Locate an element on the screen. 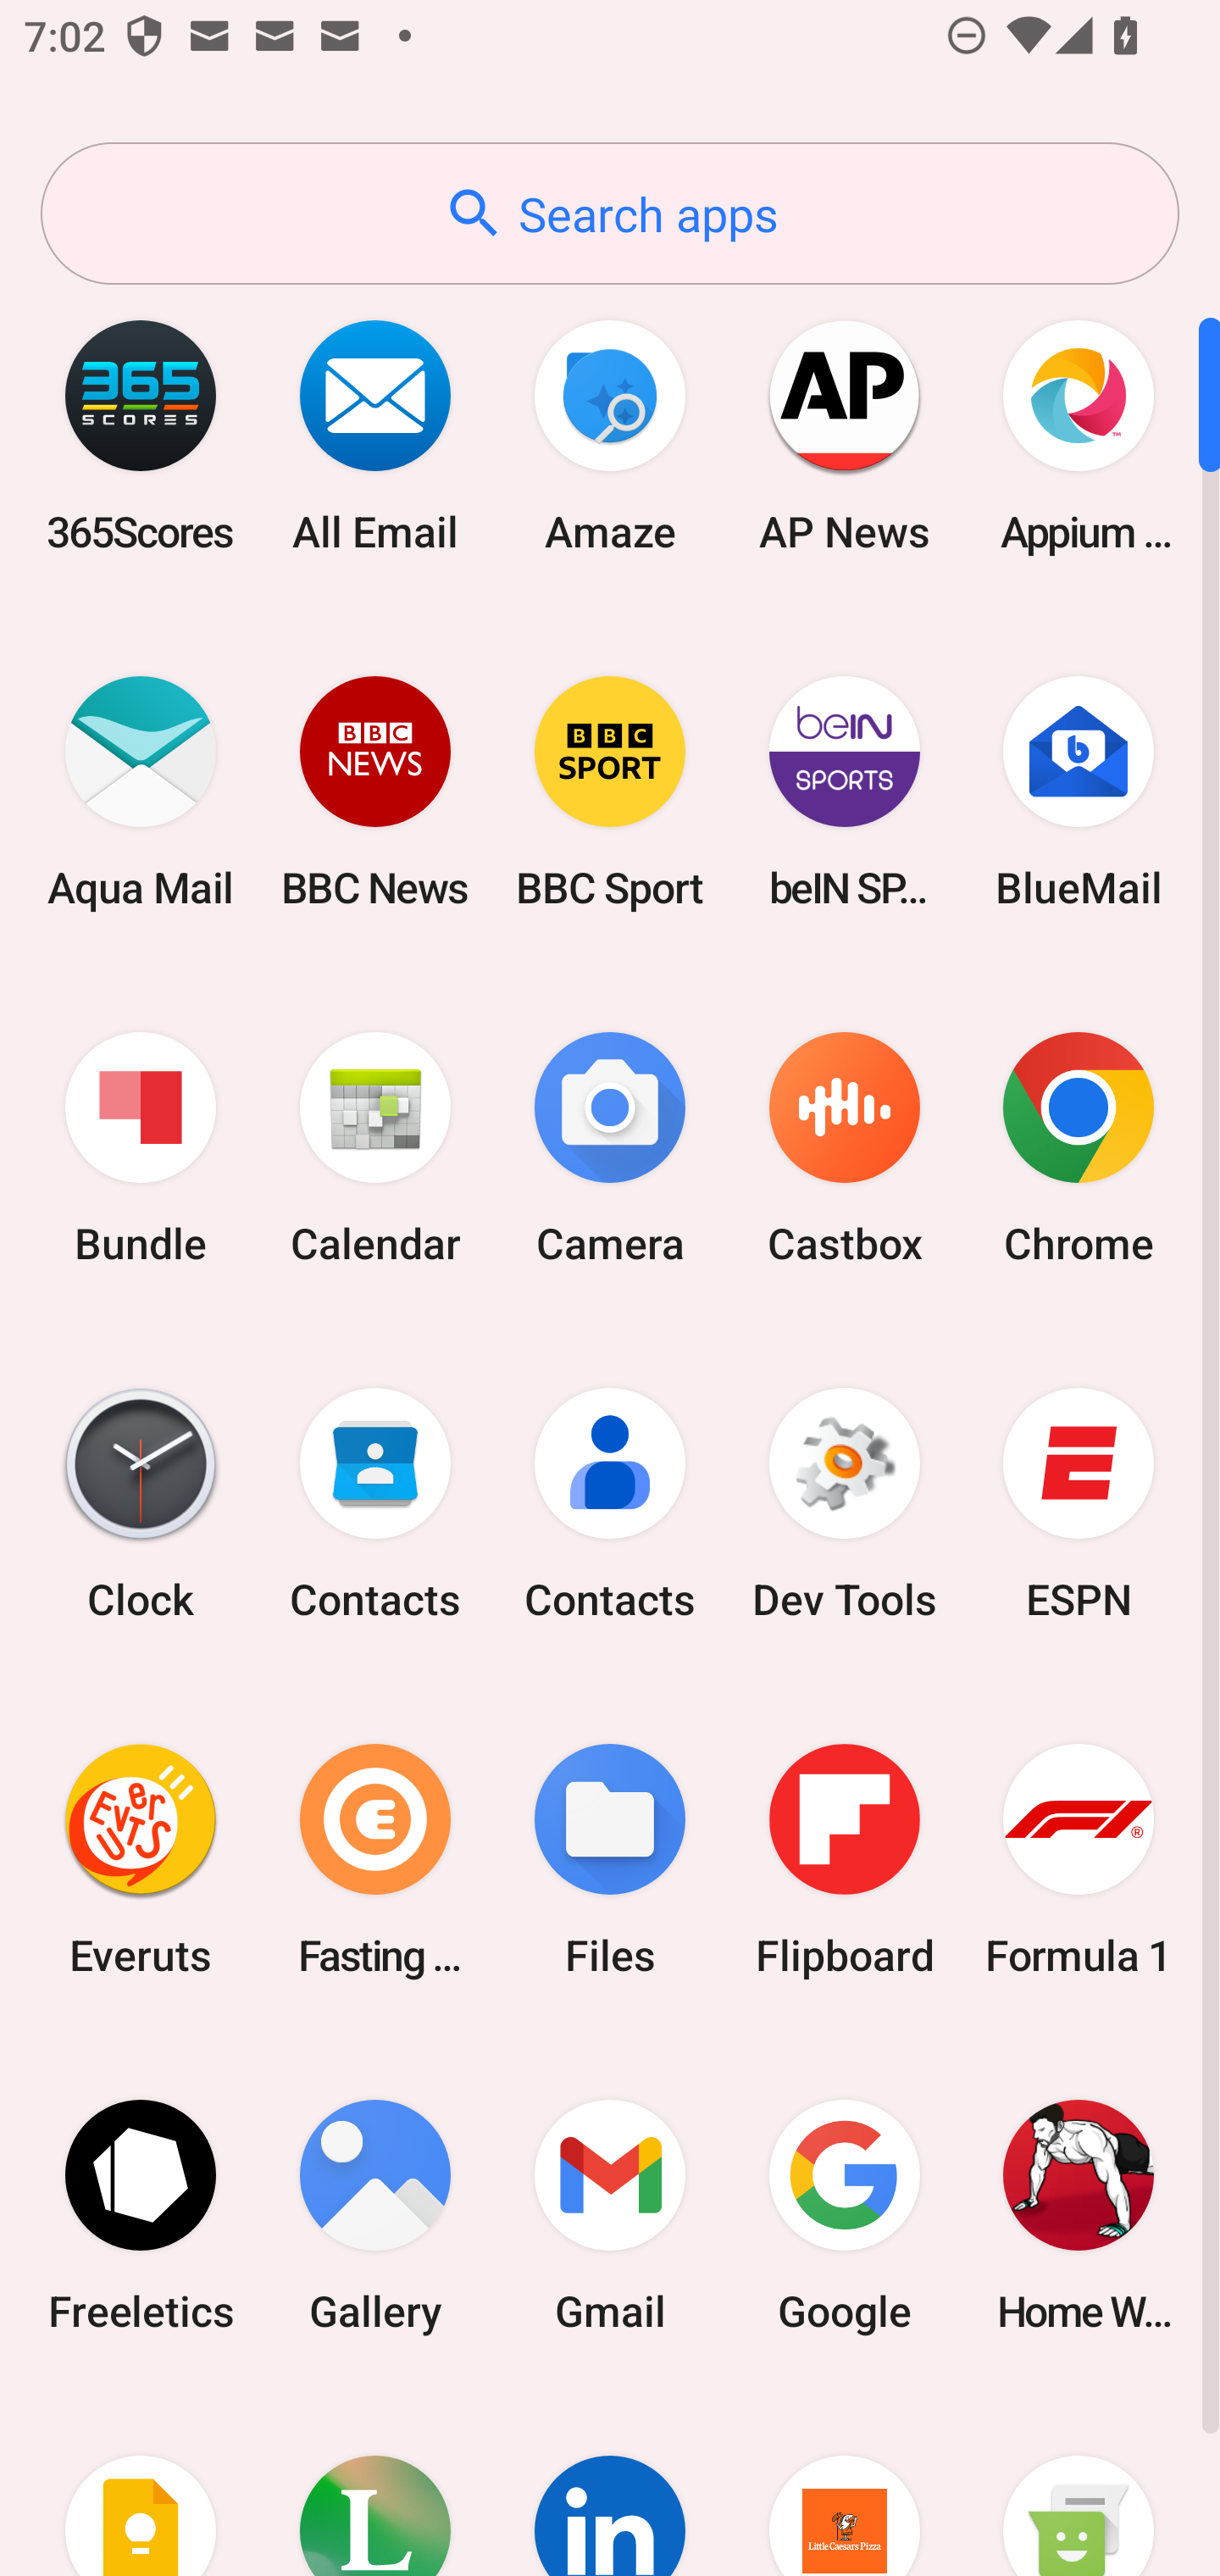  Appium Settings is located at coordinates (1079, 436).